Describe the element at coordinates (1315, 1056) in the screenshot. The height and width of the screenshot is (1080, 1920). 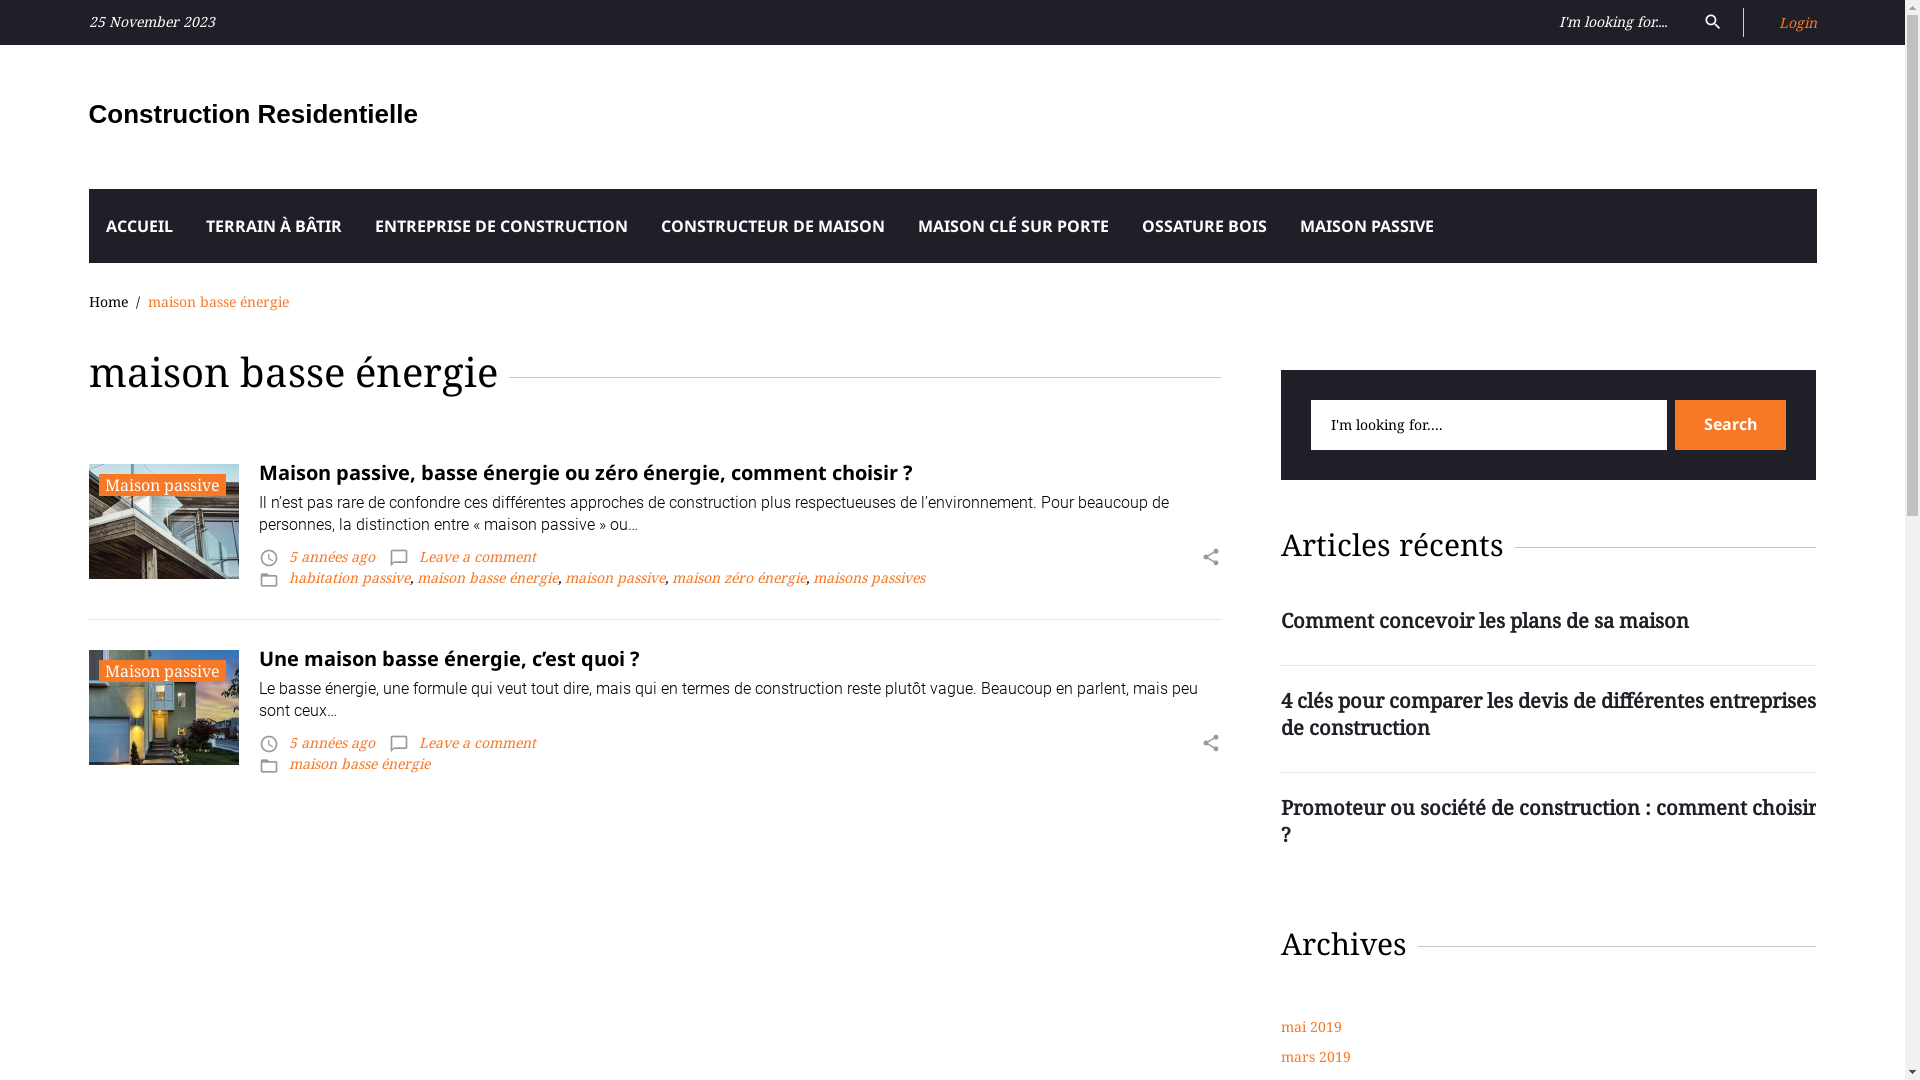
I see `mars 2019` at that location.